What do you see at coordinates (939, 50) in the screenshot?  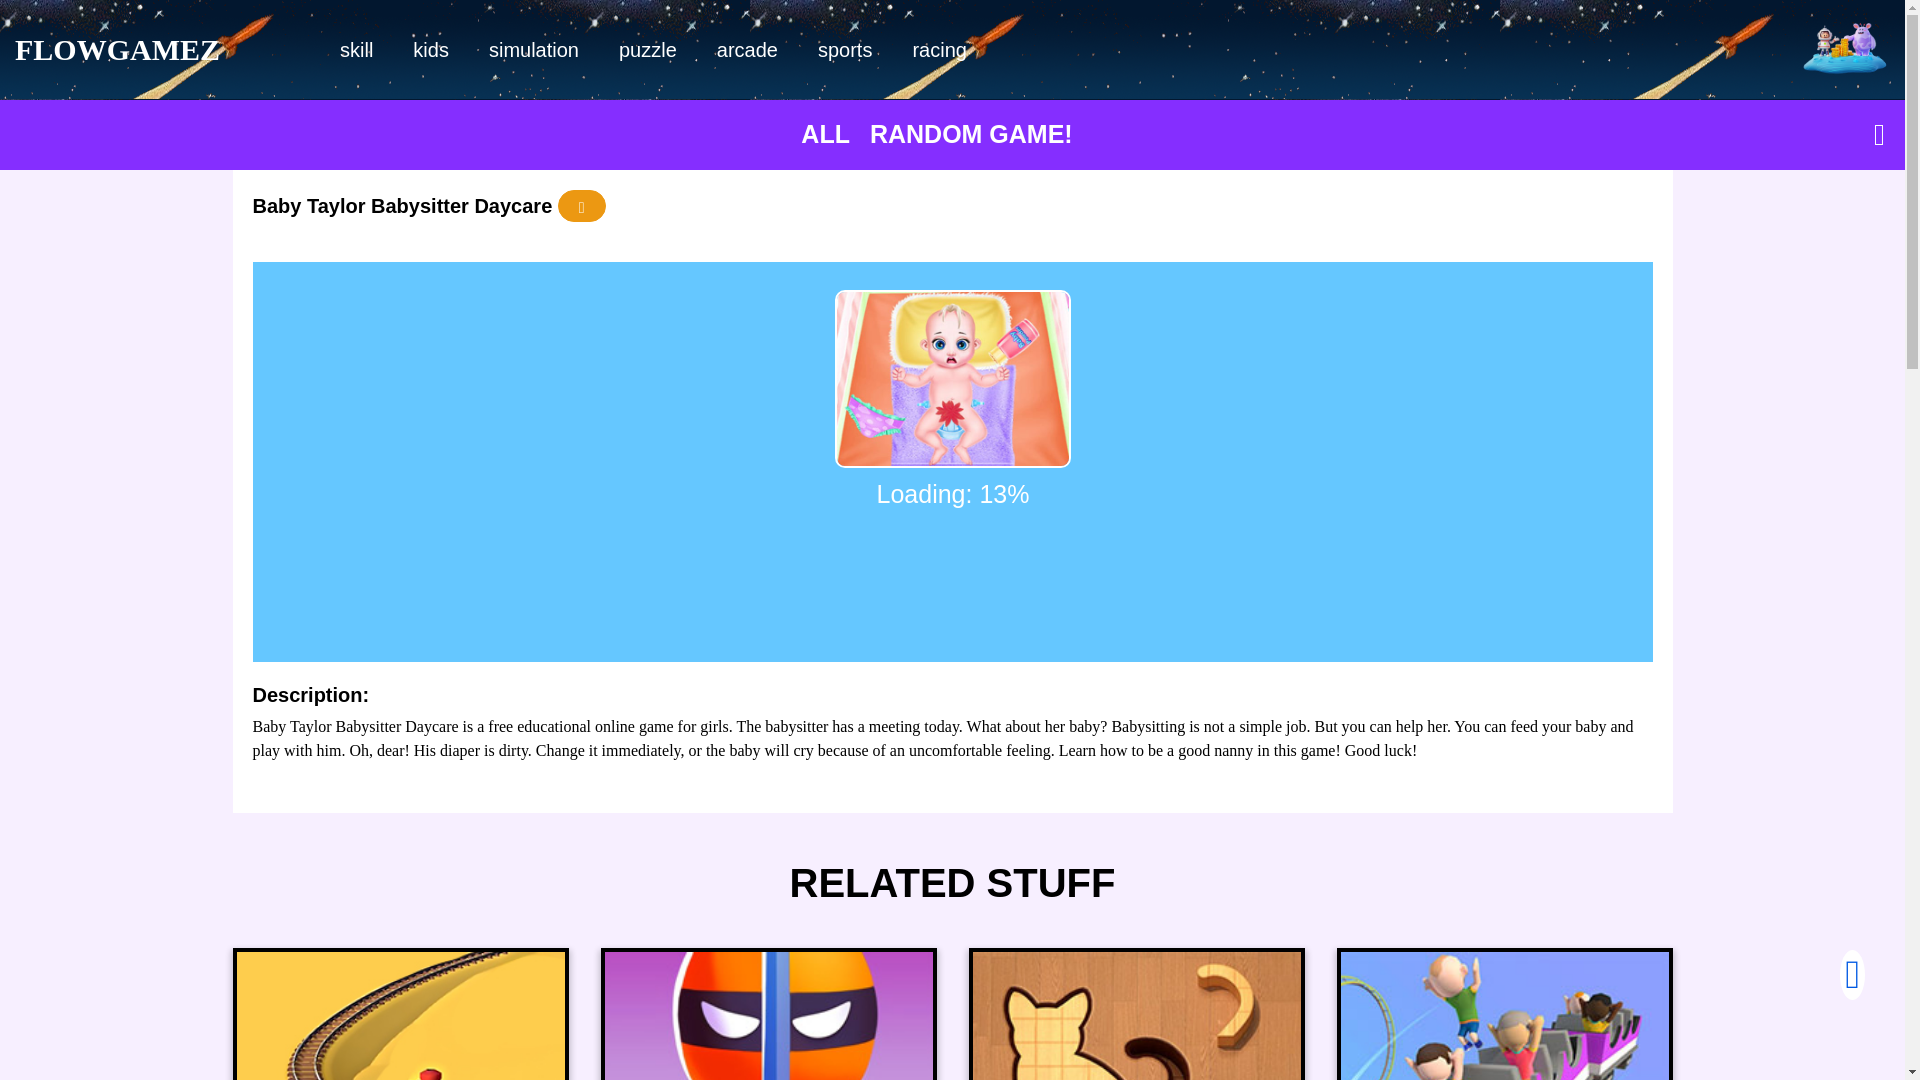 I see `racing` at bounding box center [939, 50].